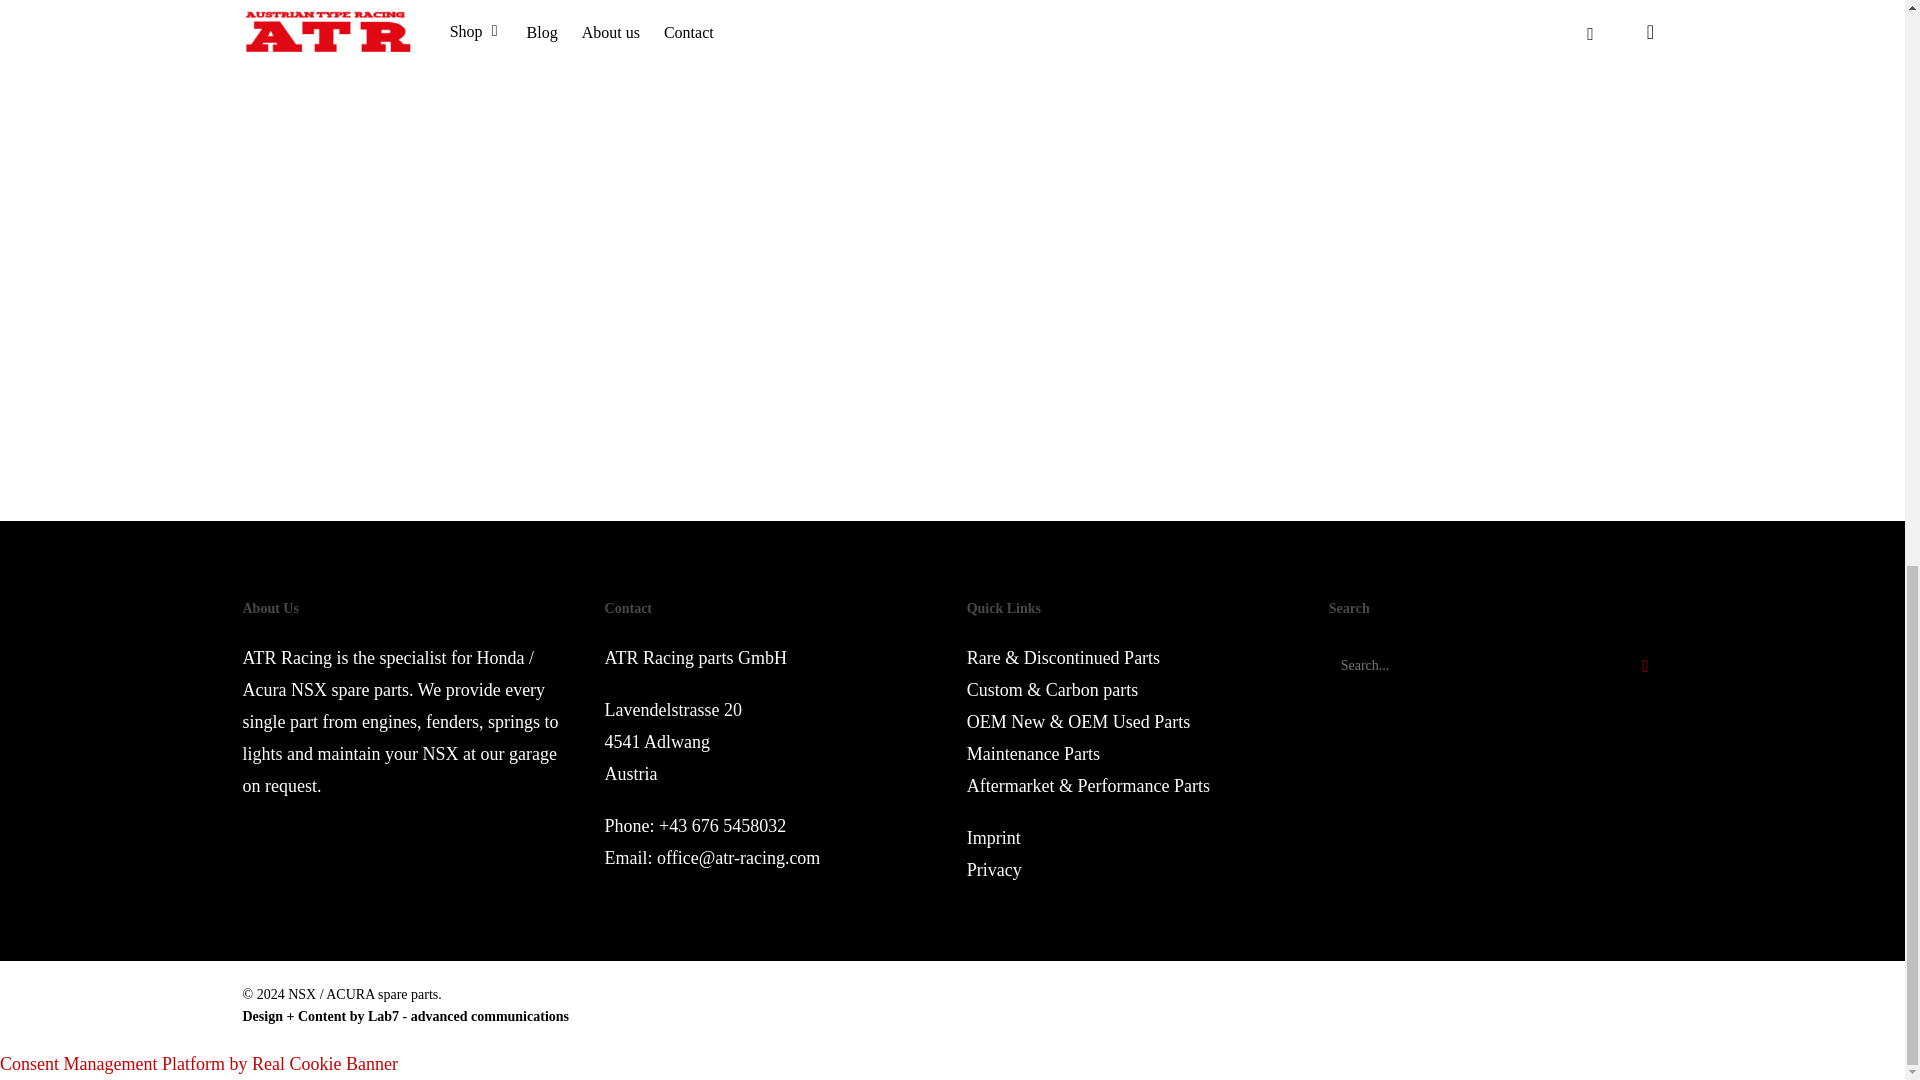 The width and height of the screenshot is (1920, 1080). I want to click on Privacy, so click(994, 870).